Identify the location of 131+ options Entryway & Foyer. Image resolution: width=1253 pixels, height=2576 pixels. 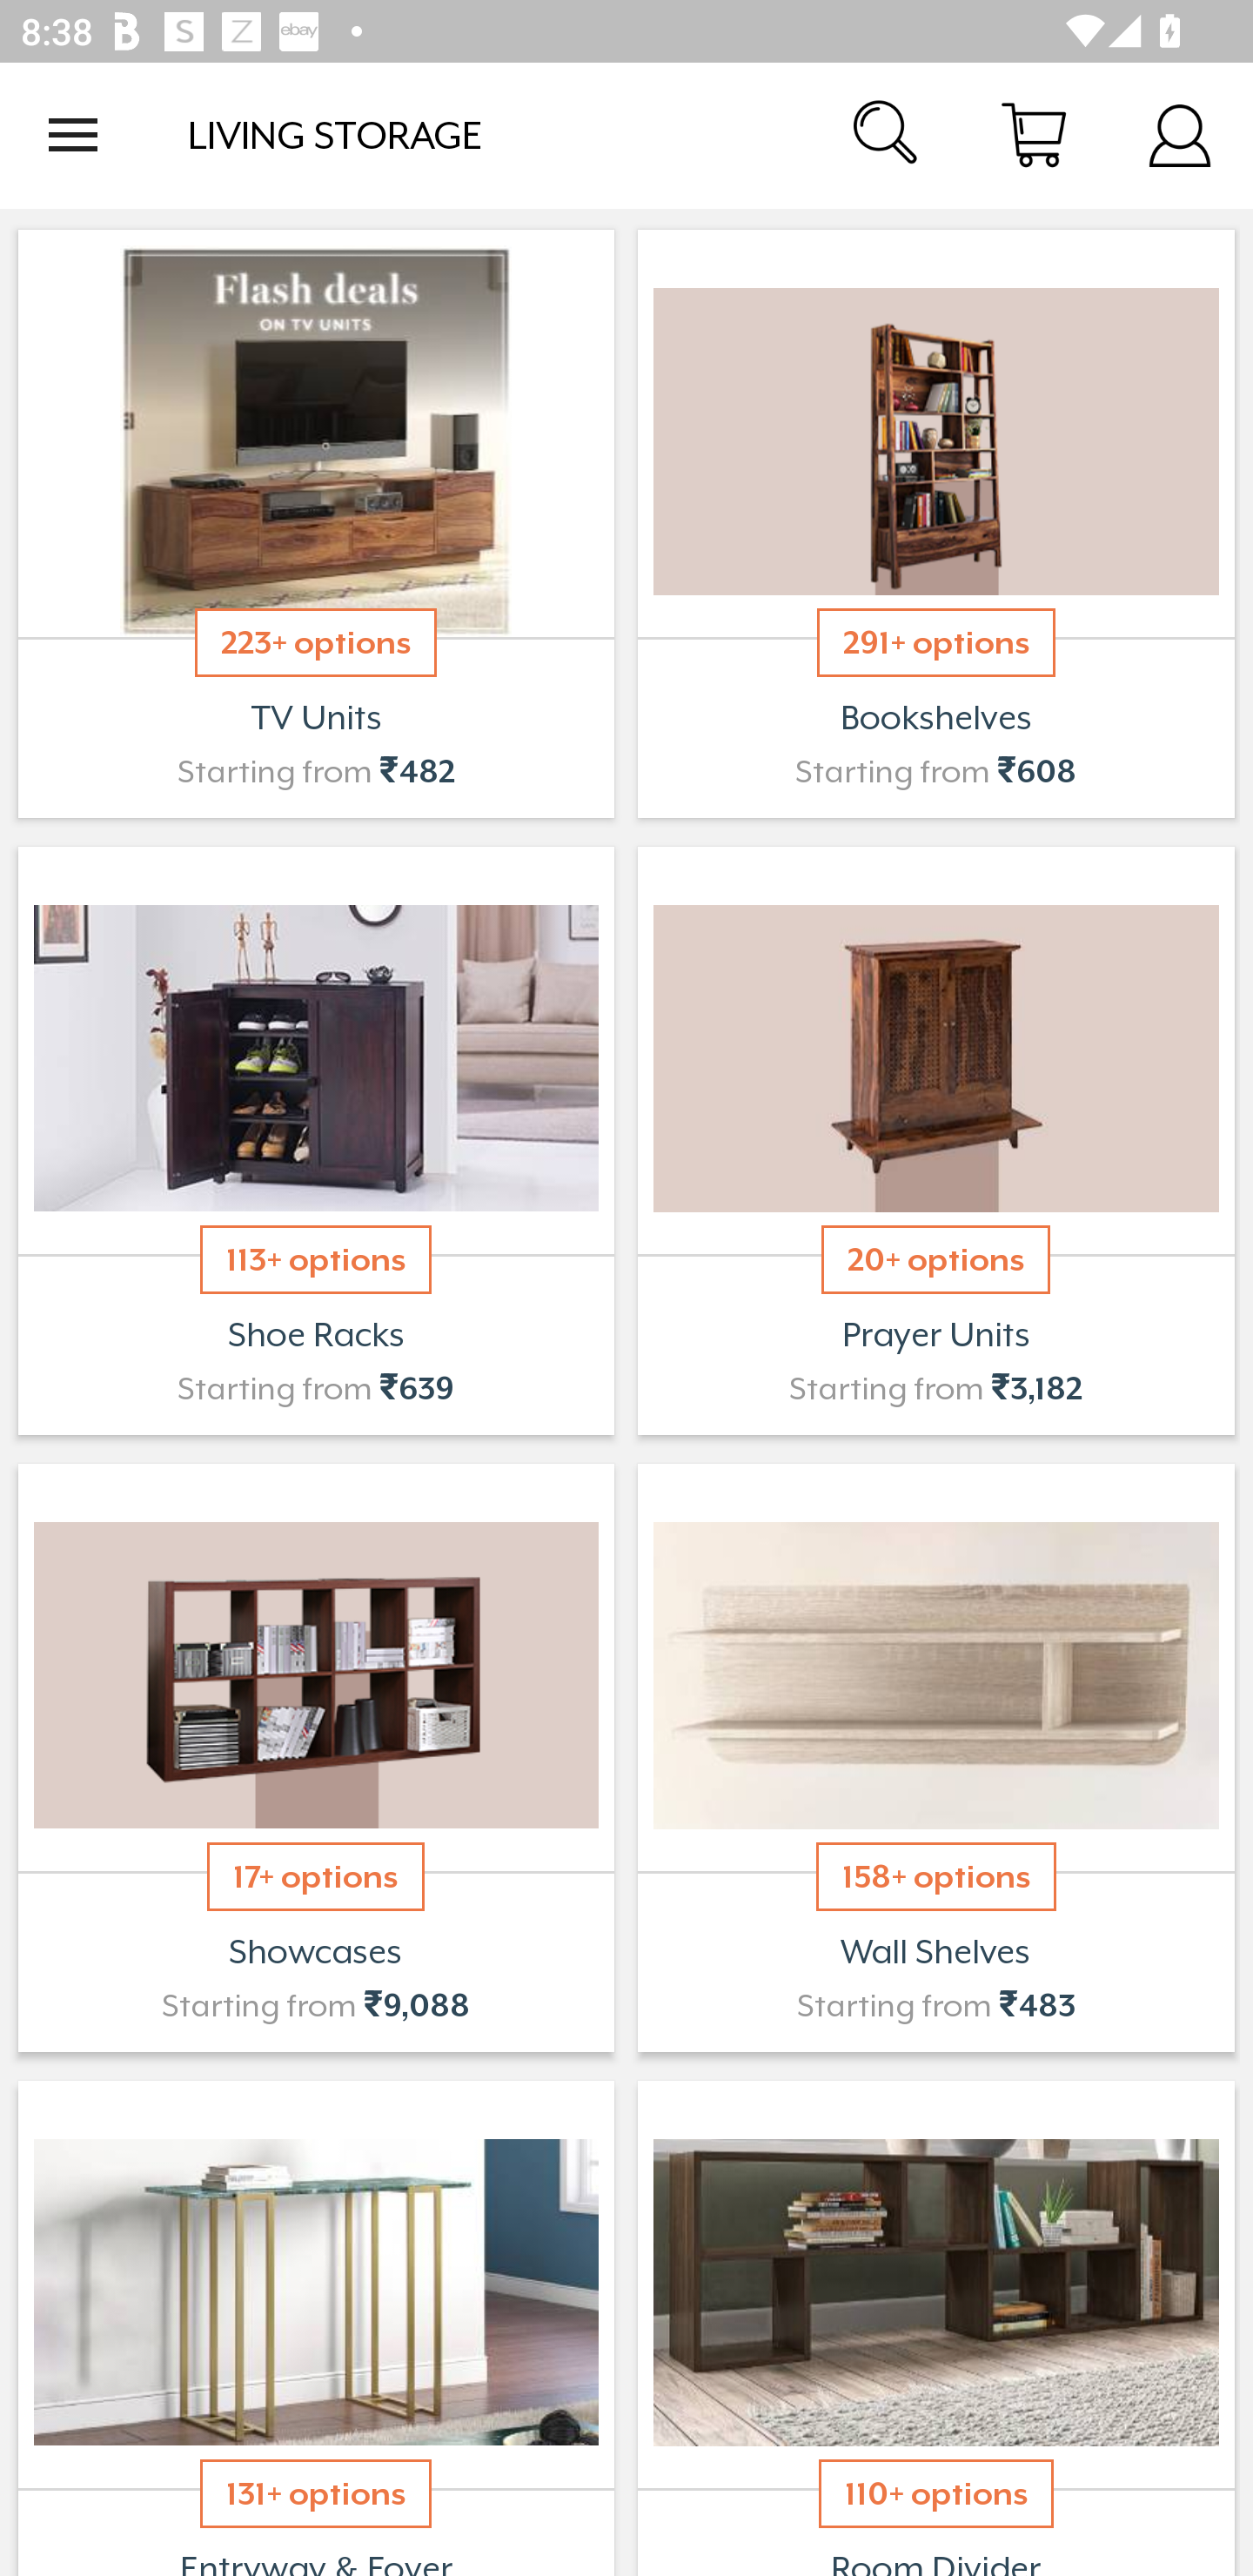
(315, 2324).